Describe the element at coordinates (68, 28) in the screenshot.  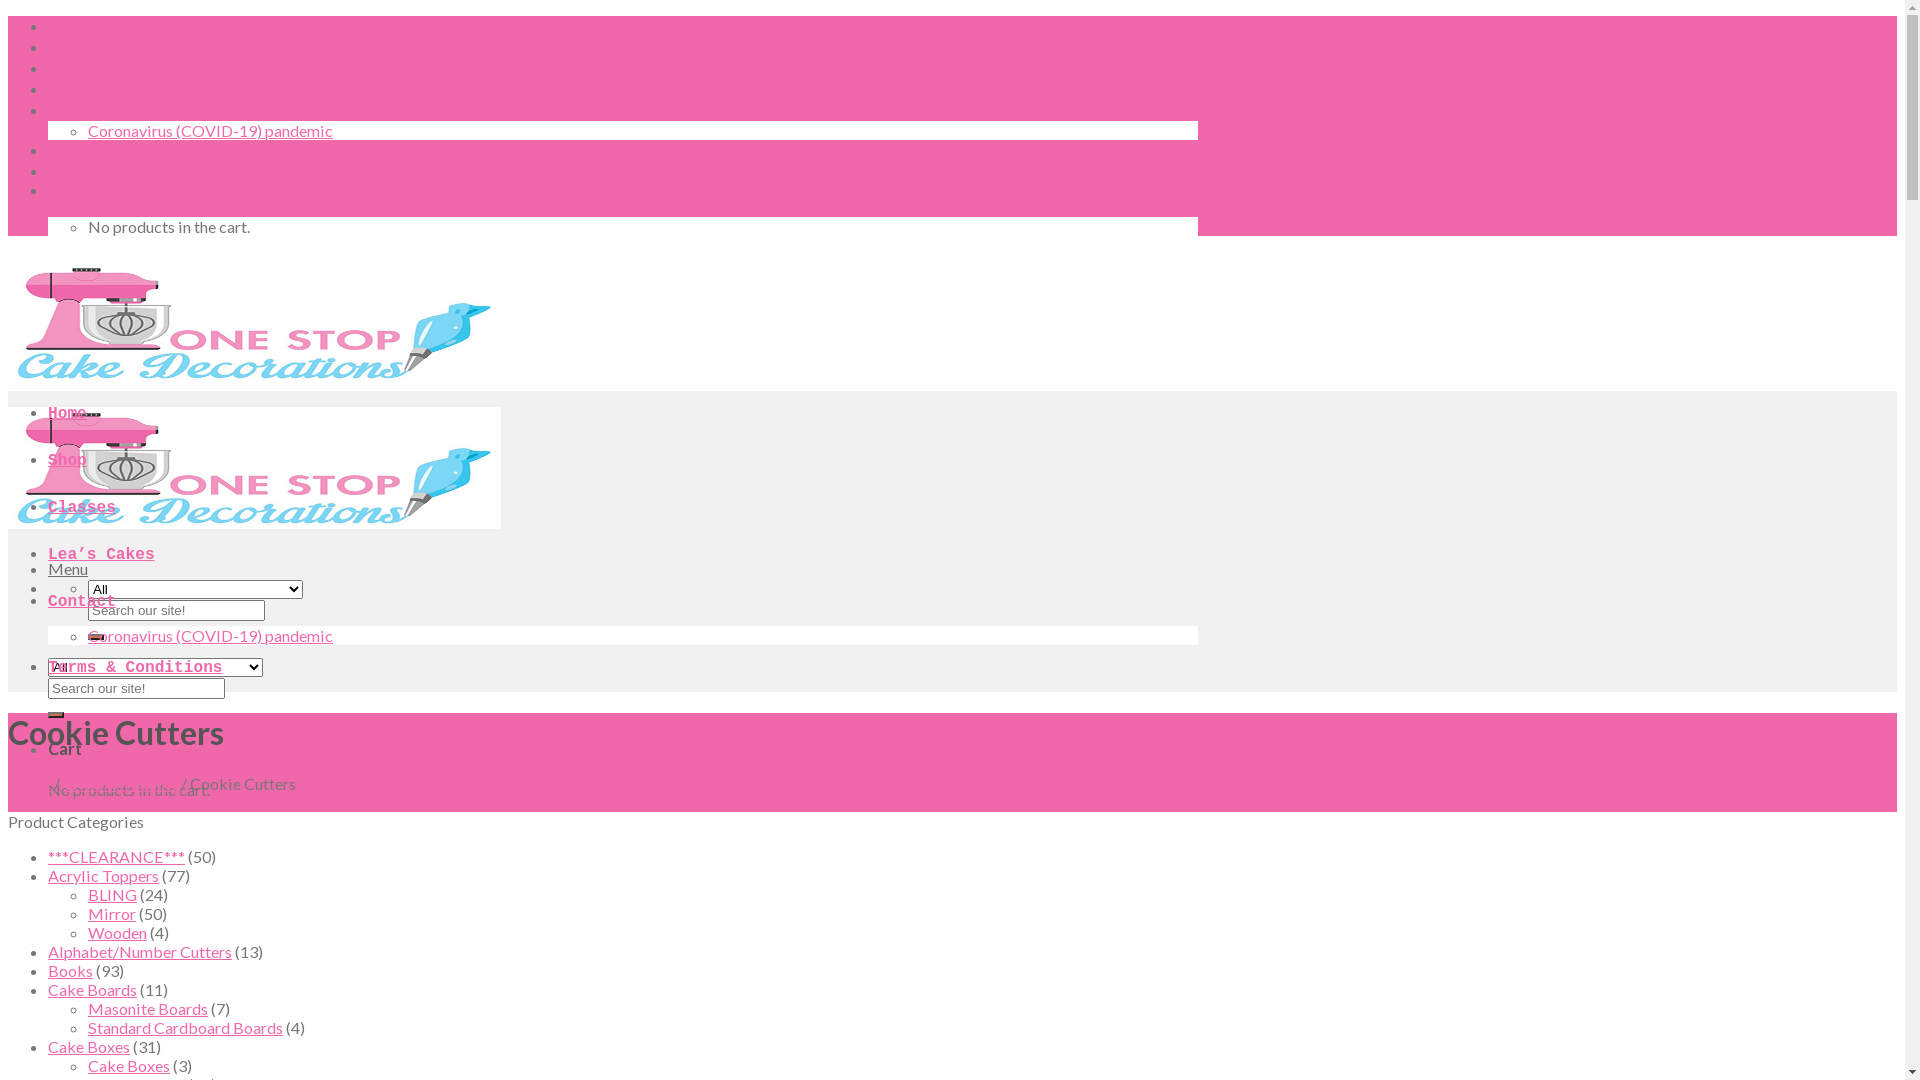
I see `Home` at that location.